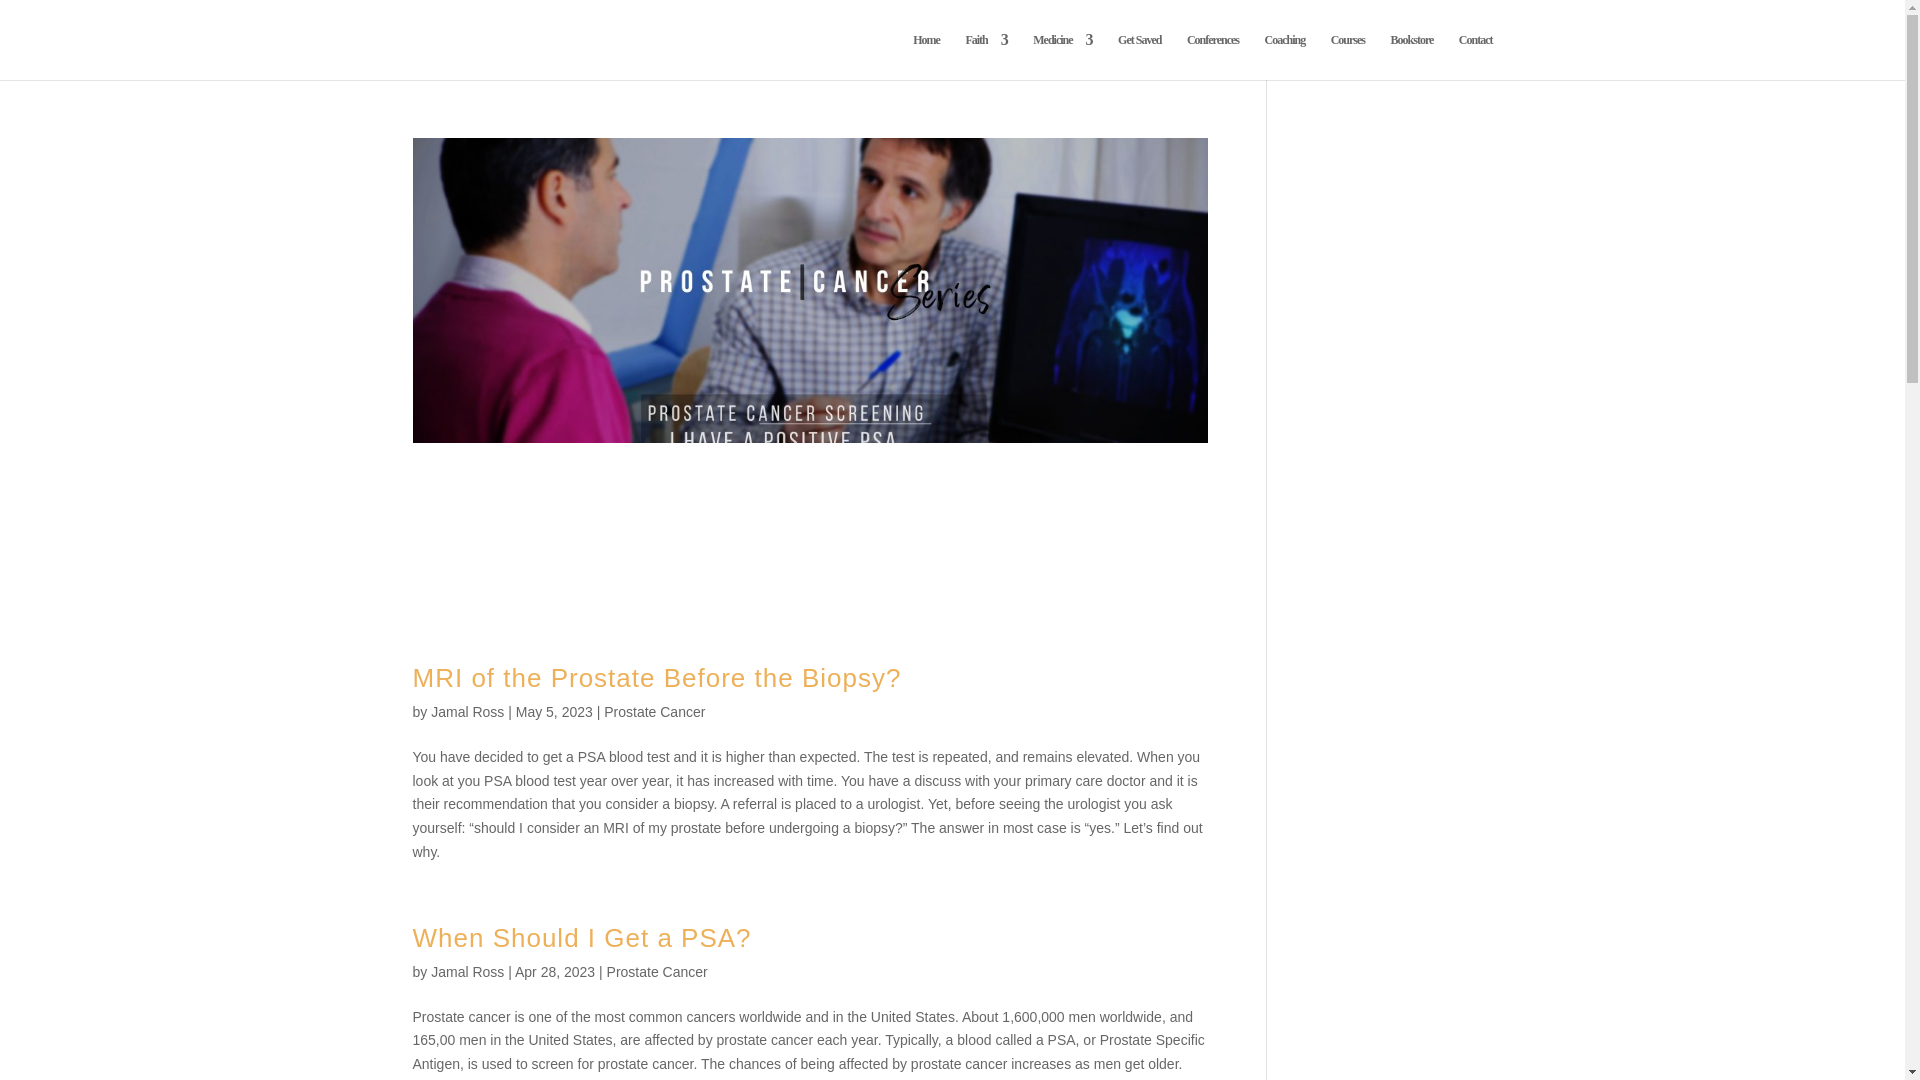  What do you see at coordinates (1412, 56) in the screenshot?
I see `Bookstore` at bounding box center [1412, 56].